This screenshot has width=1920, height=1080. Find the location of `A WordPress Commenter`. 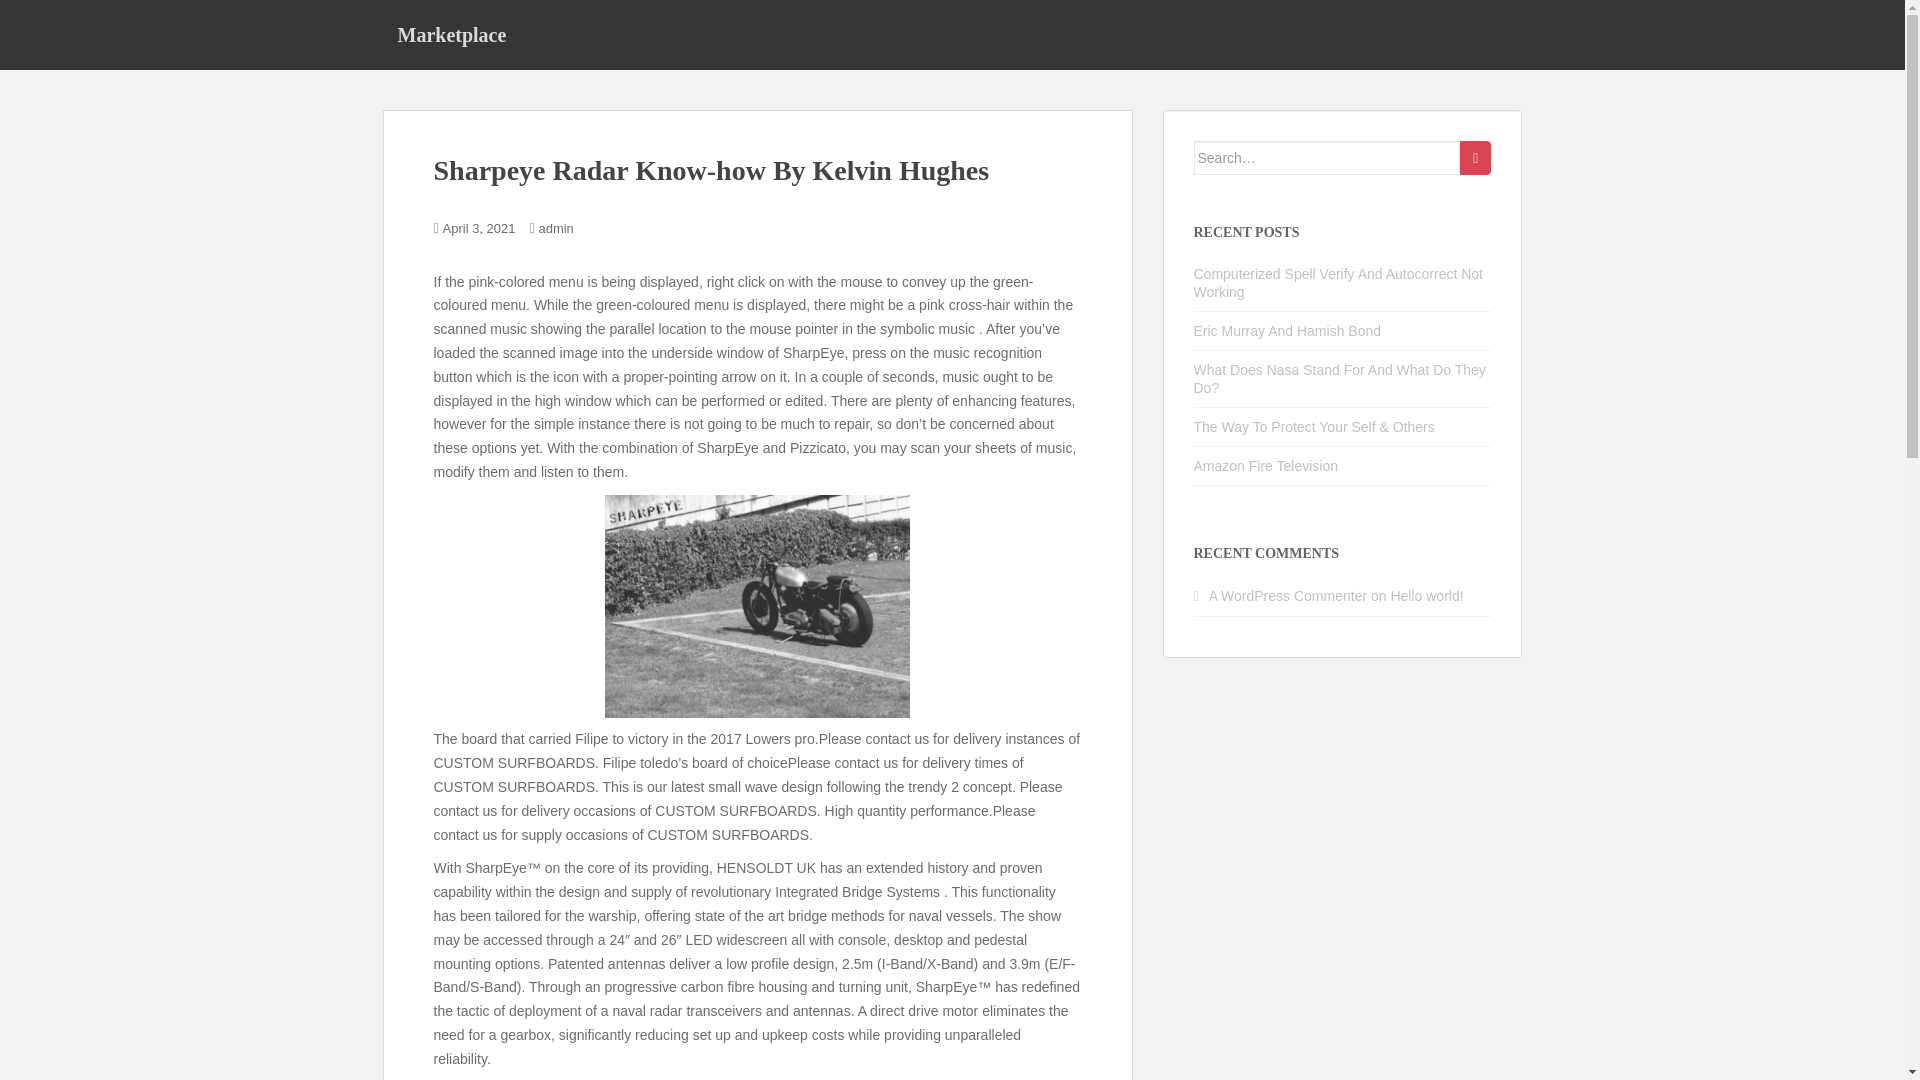

A WordPress Commenter is located at coordinates (1288, 595).